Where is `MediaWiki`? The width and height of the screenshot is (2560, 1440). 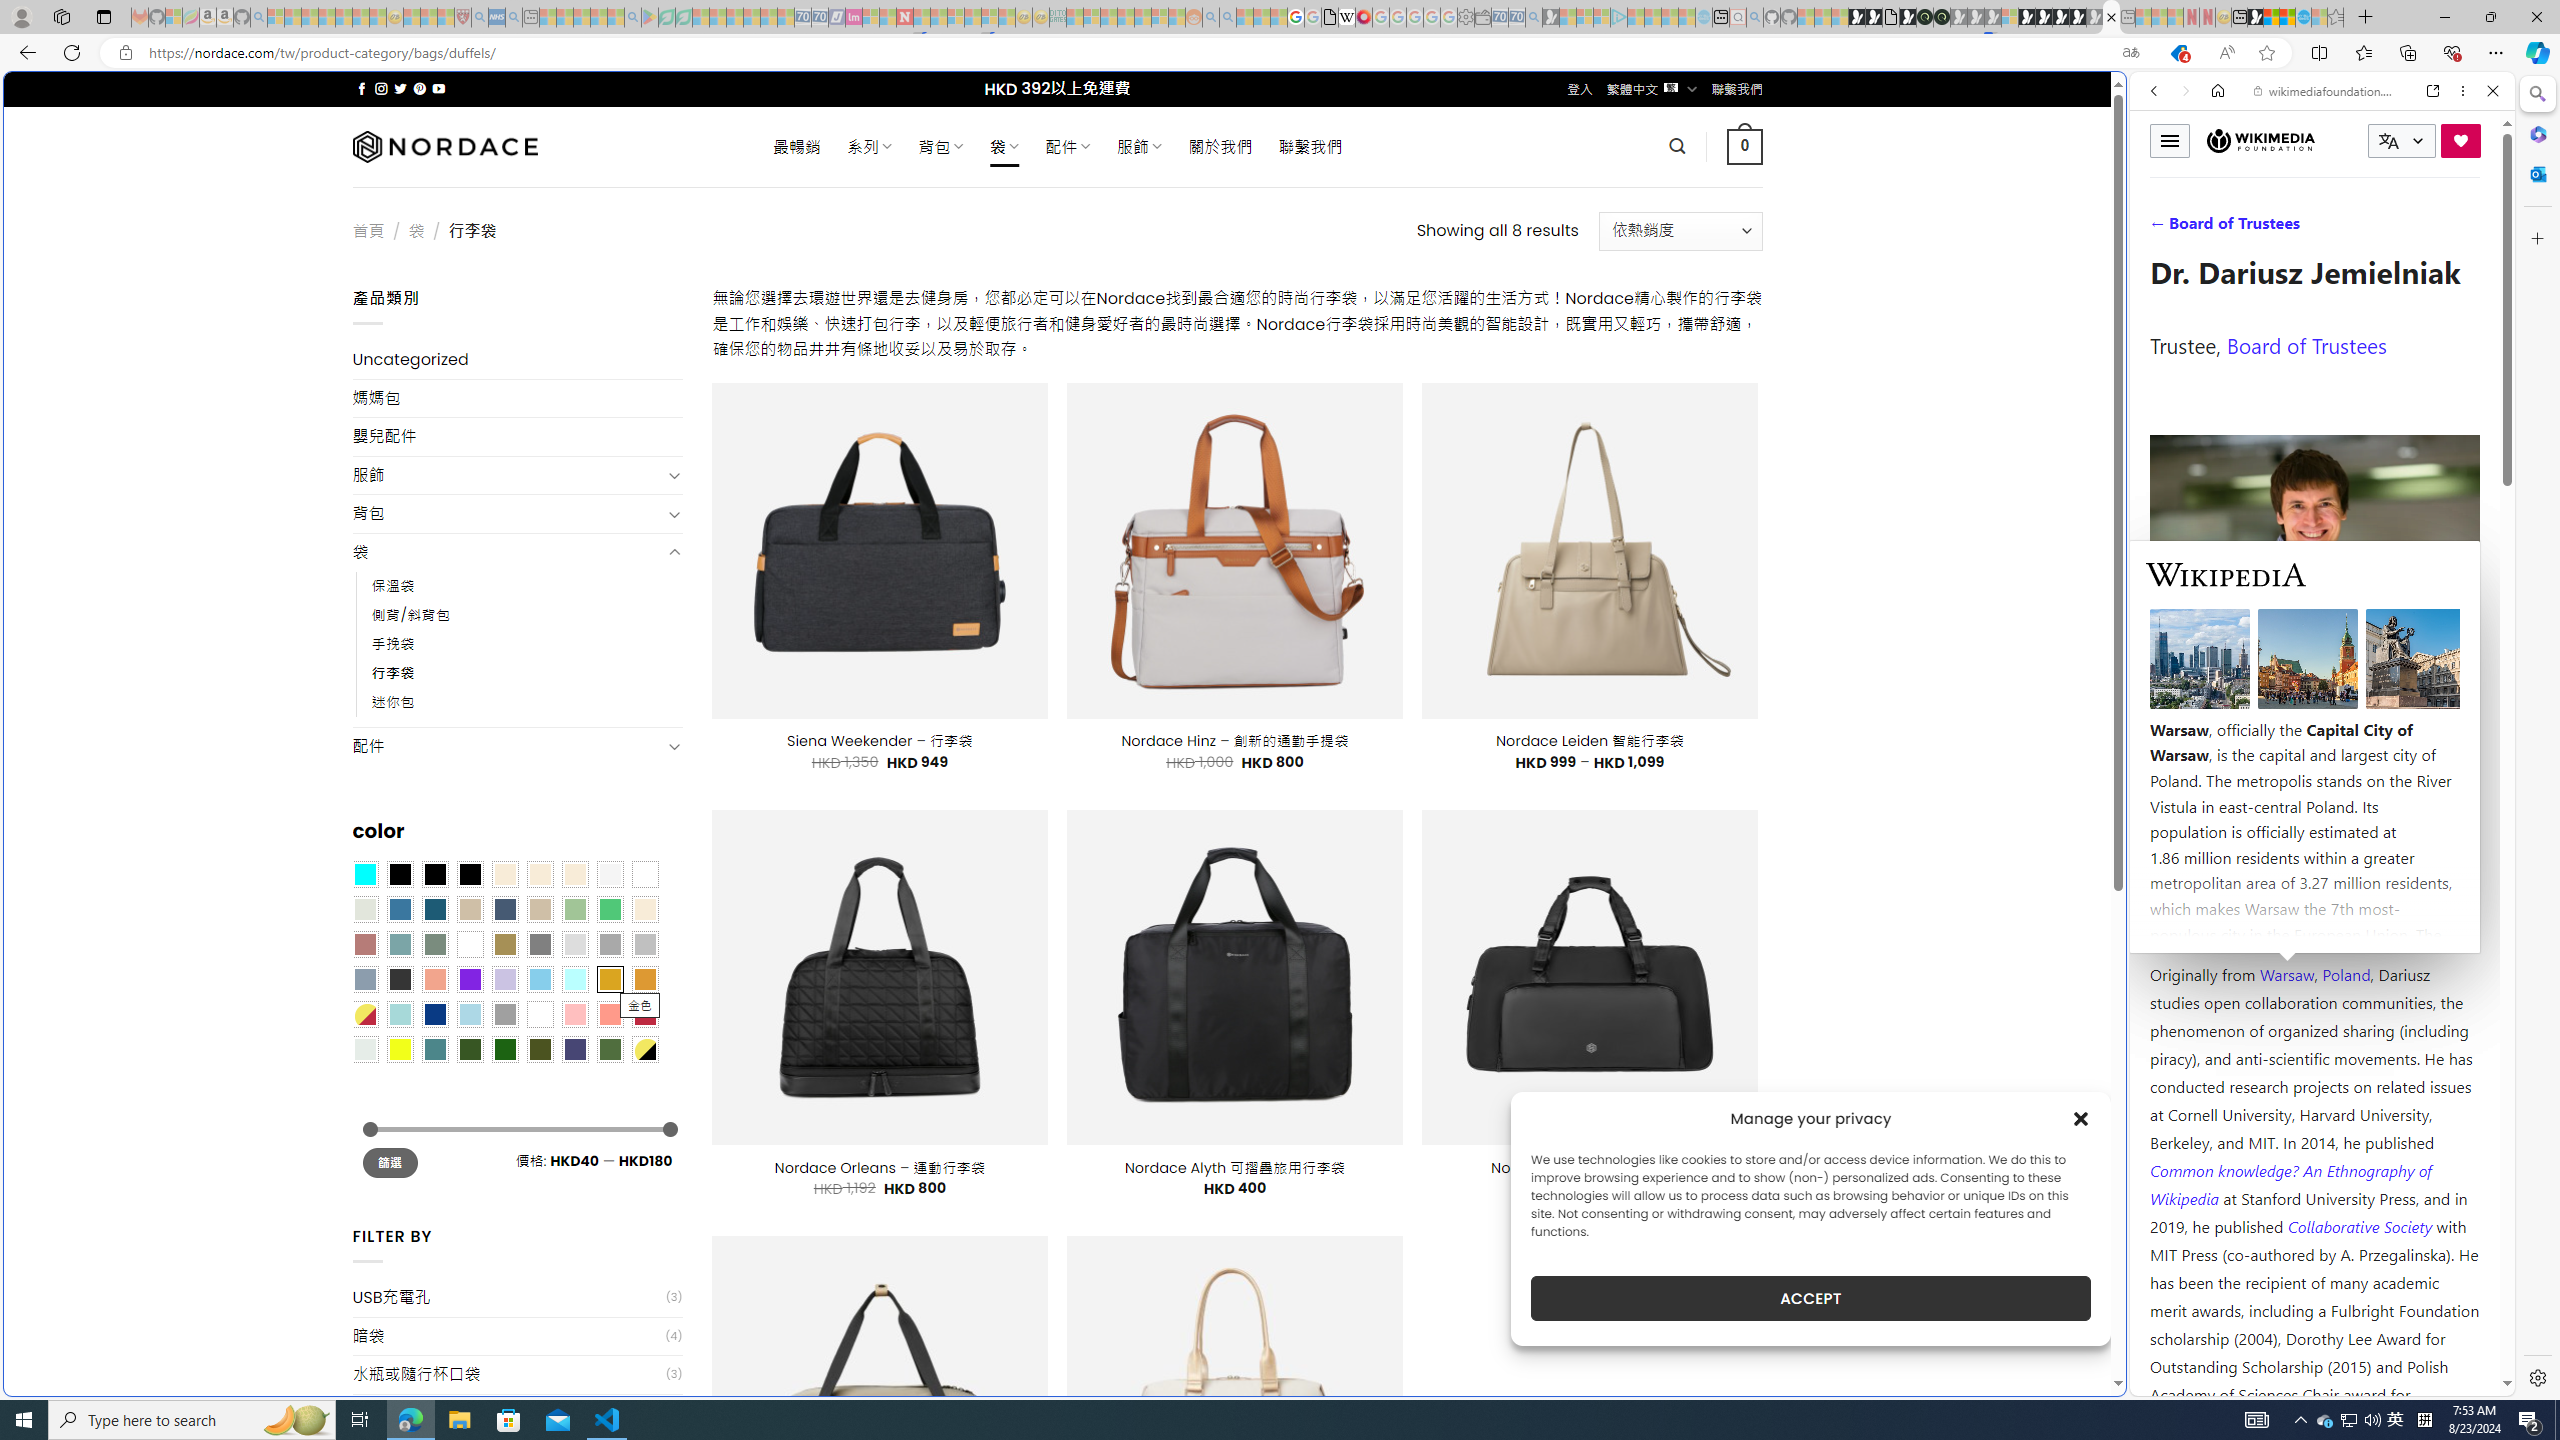
MediaWiki is located at coordinates (1362, 17).